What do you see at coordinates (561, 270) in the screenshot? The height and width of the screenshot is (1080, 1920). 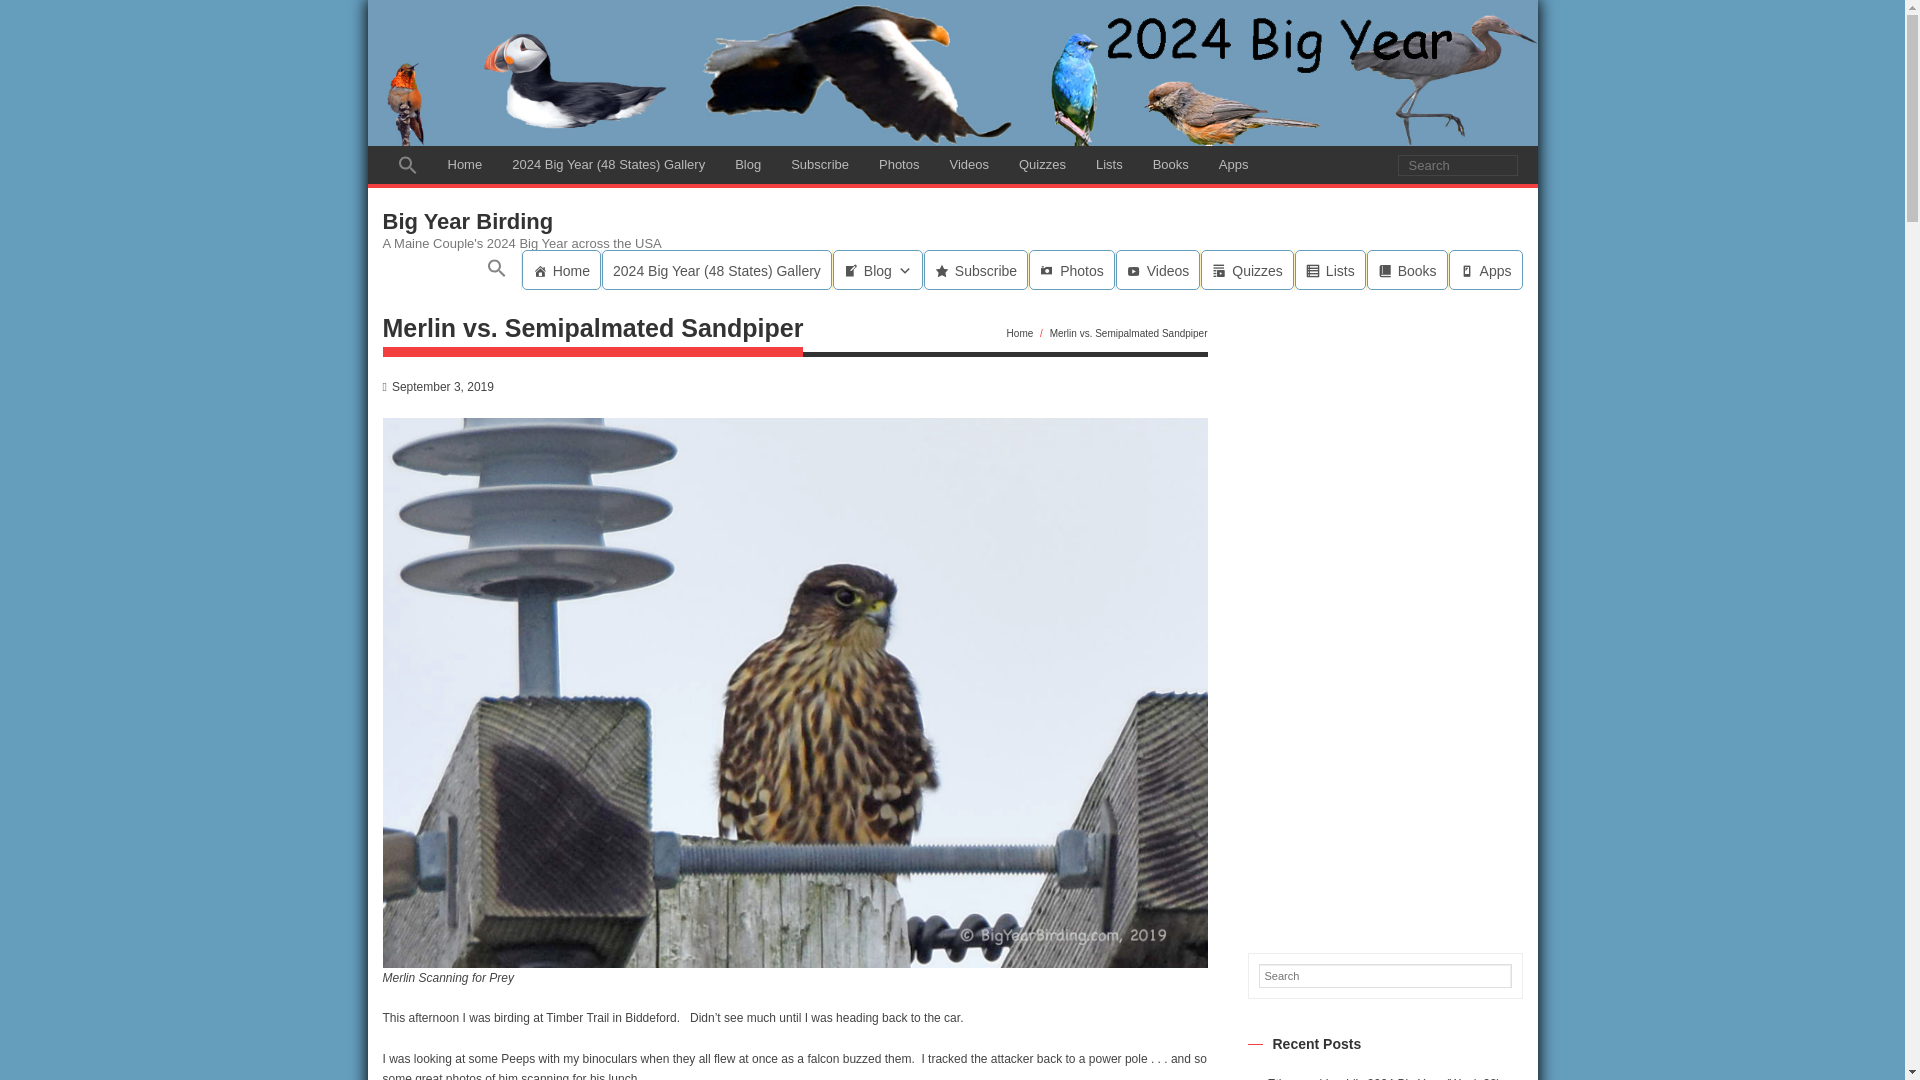 I see `Home` at bounding box center [561, 270].